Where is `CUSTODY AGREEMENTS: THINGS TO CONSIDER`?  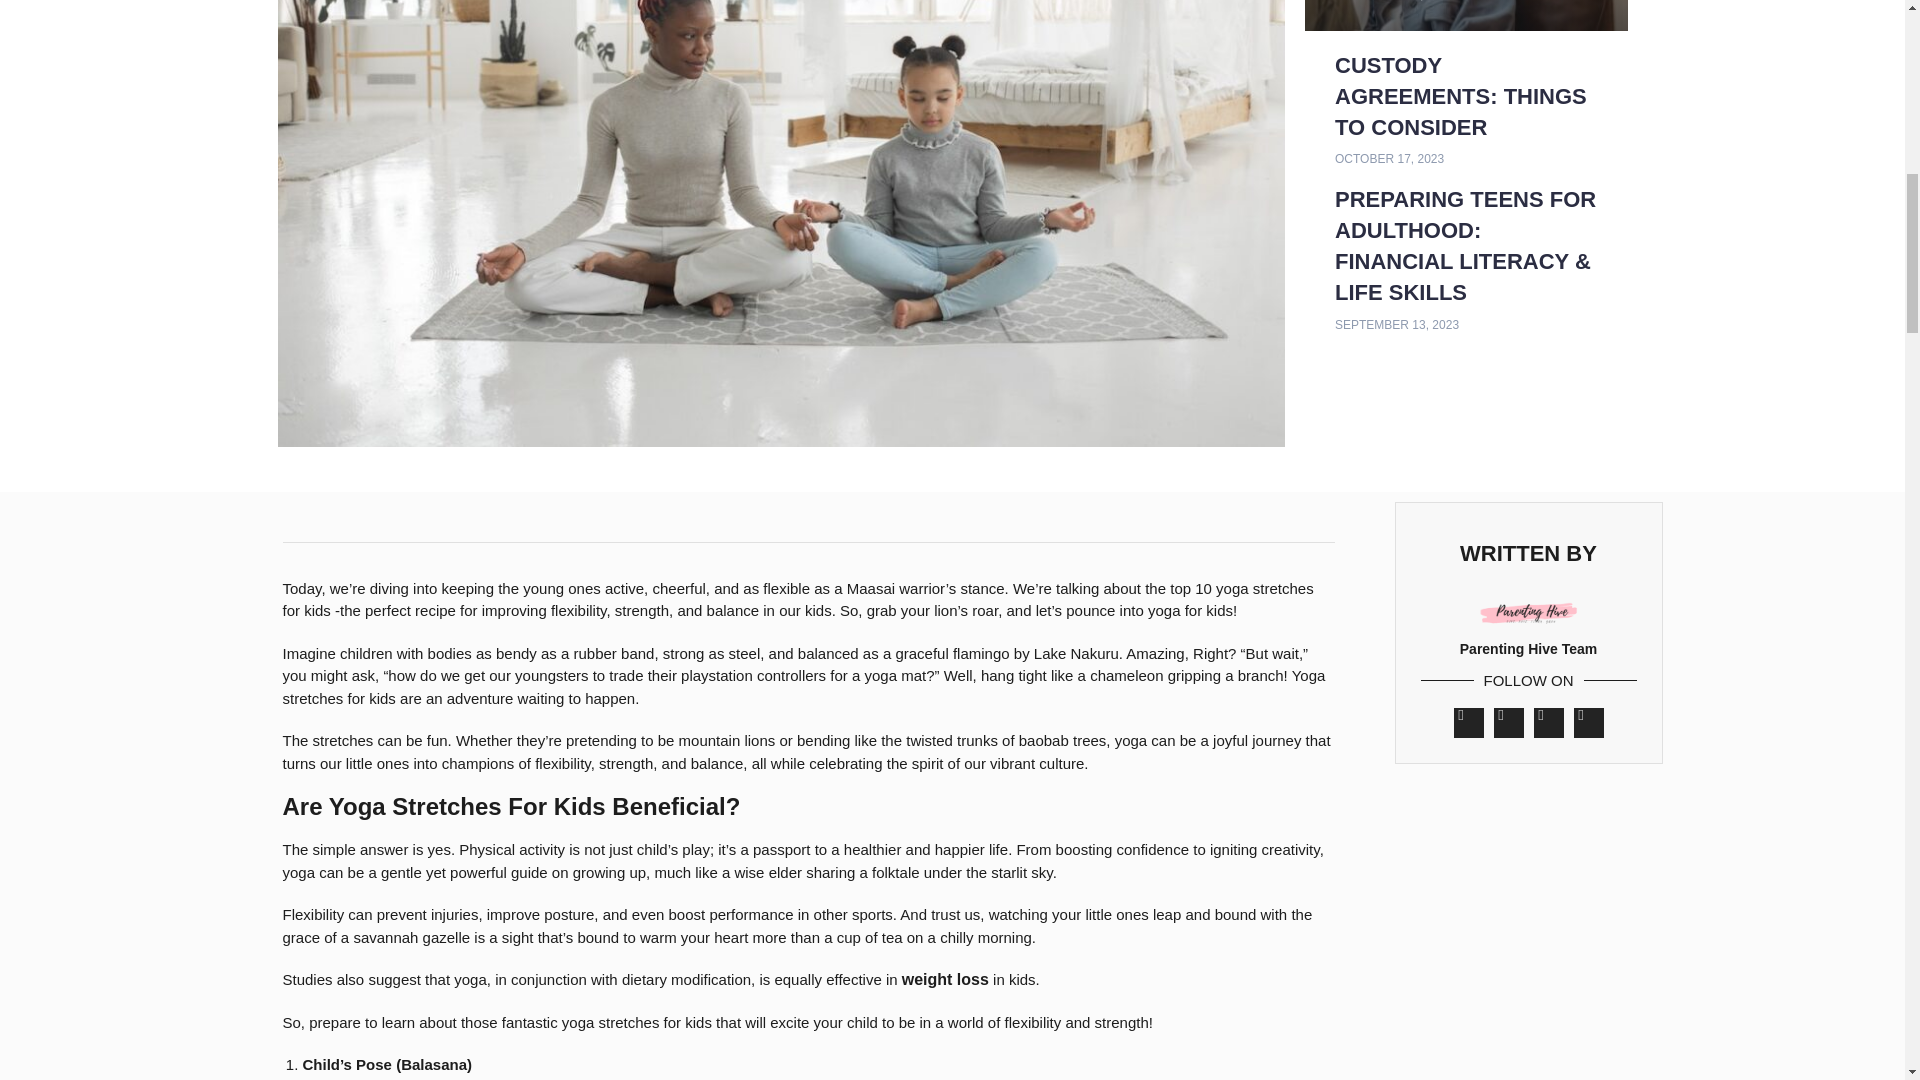 CUSTODY AGREEMENTS: THINGS TO CONSIDER is located at coordinates (1460, 96).